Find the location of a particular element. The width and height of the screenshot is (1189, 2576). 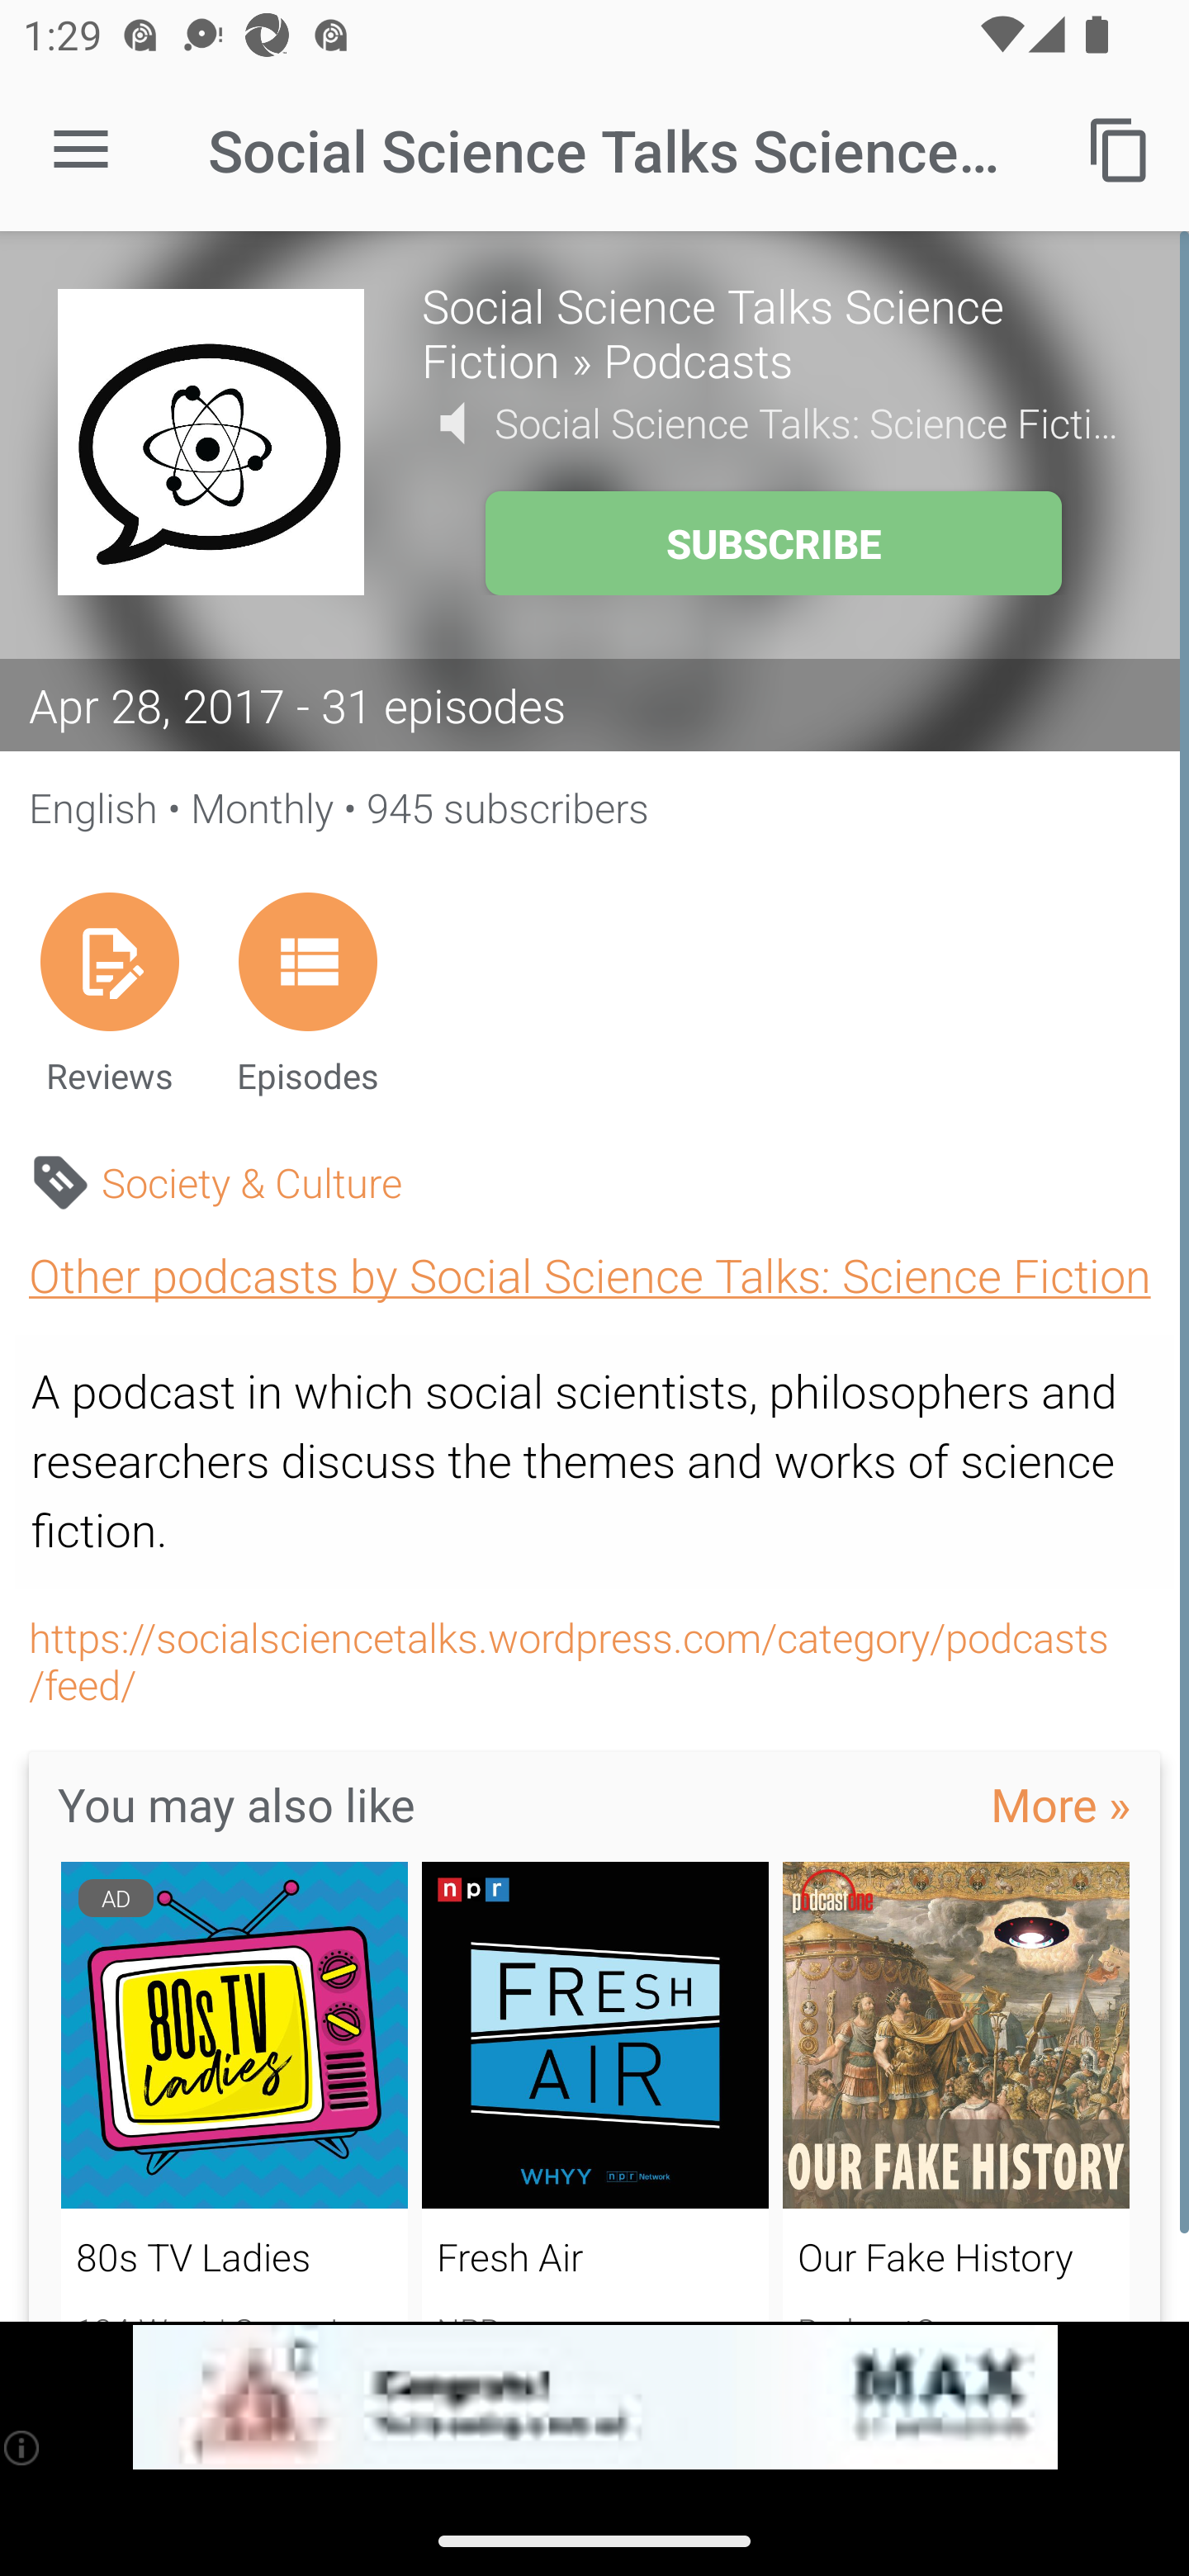

(i) is located at coordinates (23, 2447).